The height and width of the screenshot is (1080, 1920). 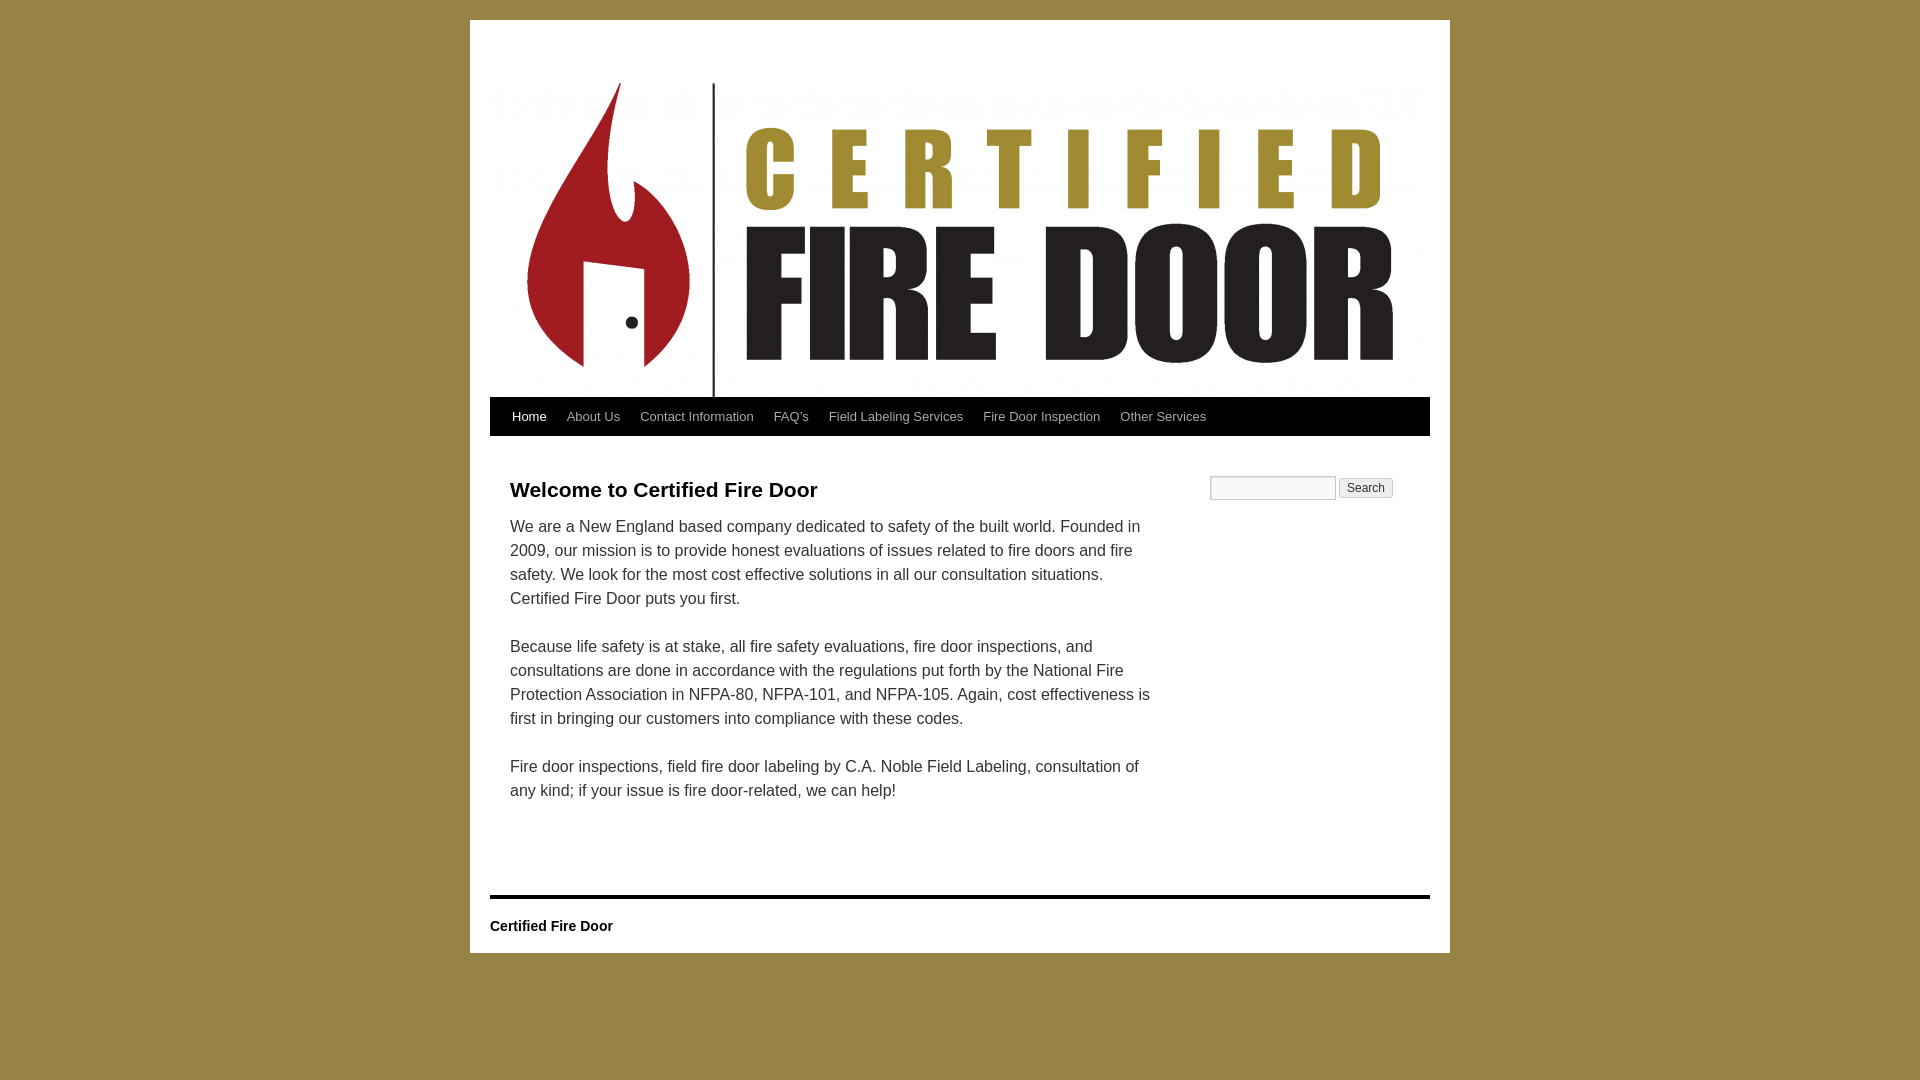 I want to click on Fire Door Inspection, so click(x=1041, y=417).